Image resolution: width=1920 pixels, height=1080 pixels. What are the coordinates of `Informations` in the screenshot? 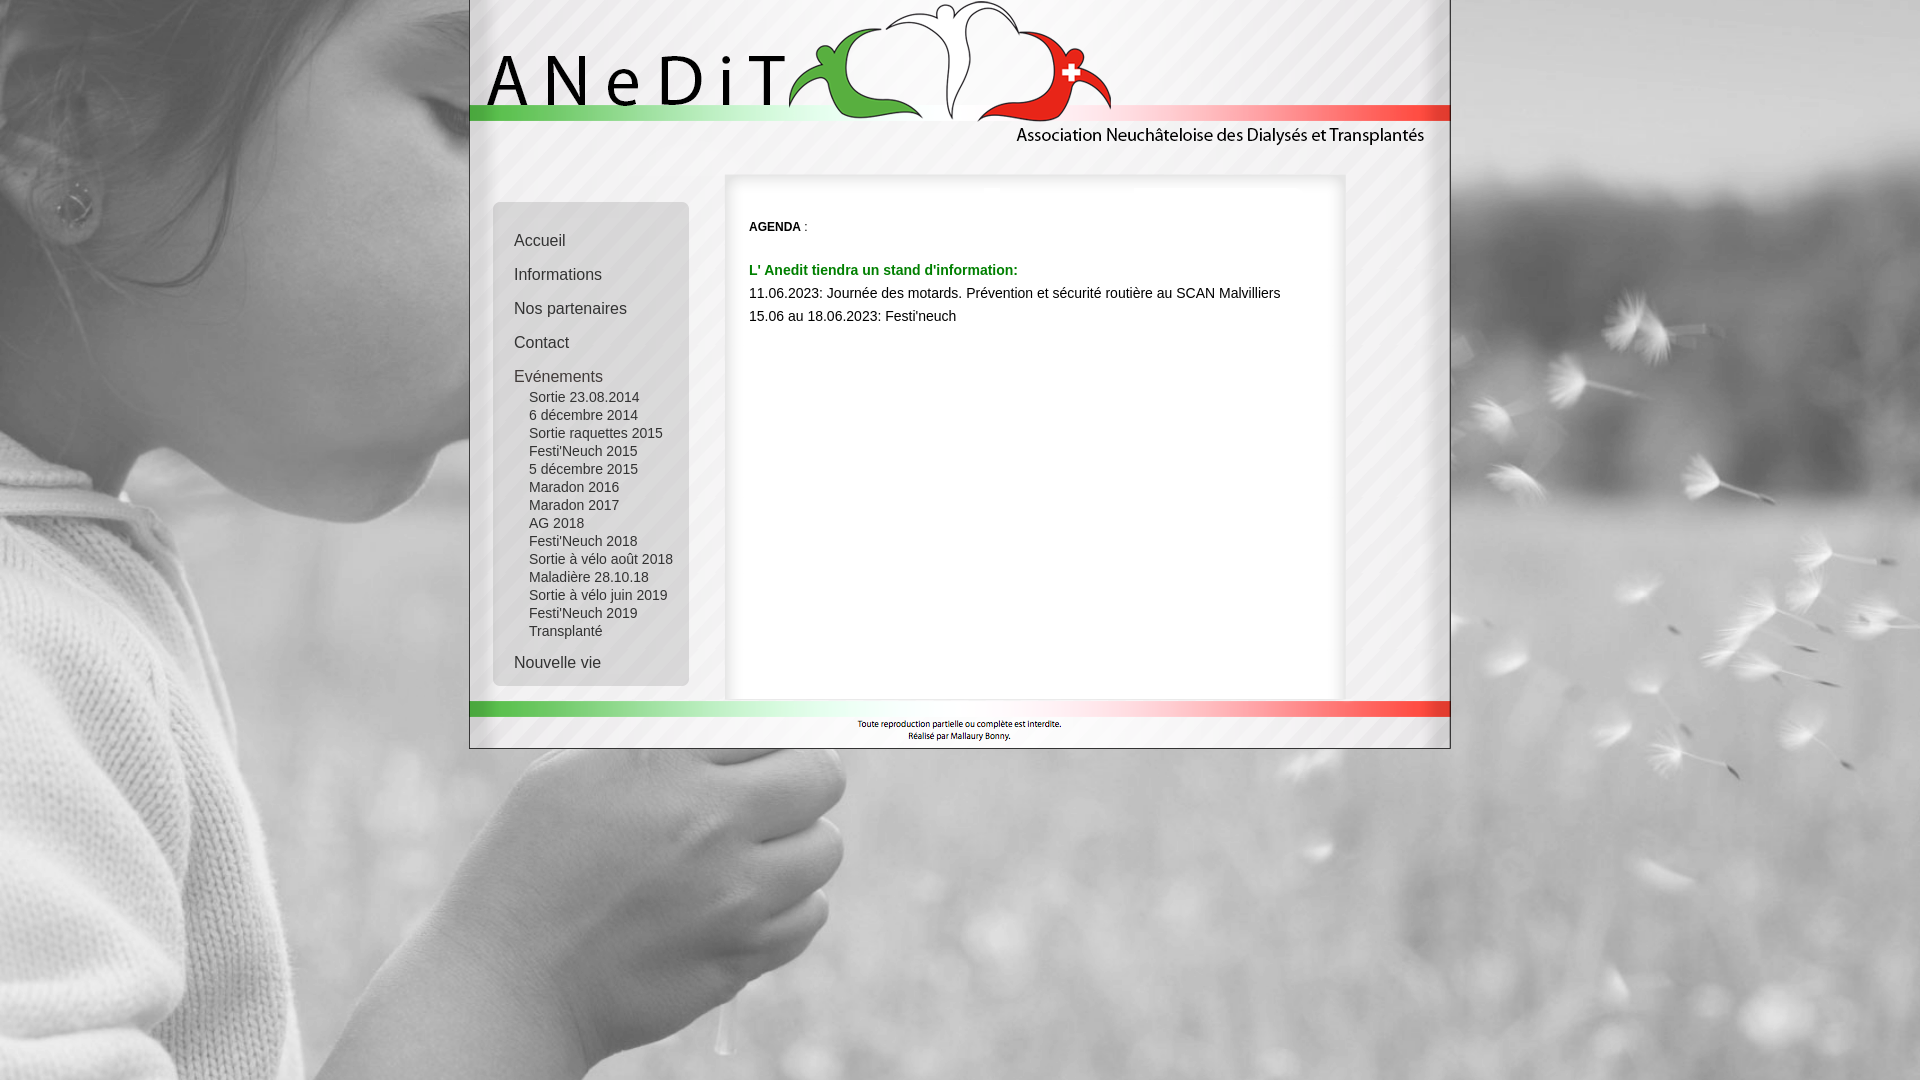 It's located at (604, 269).